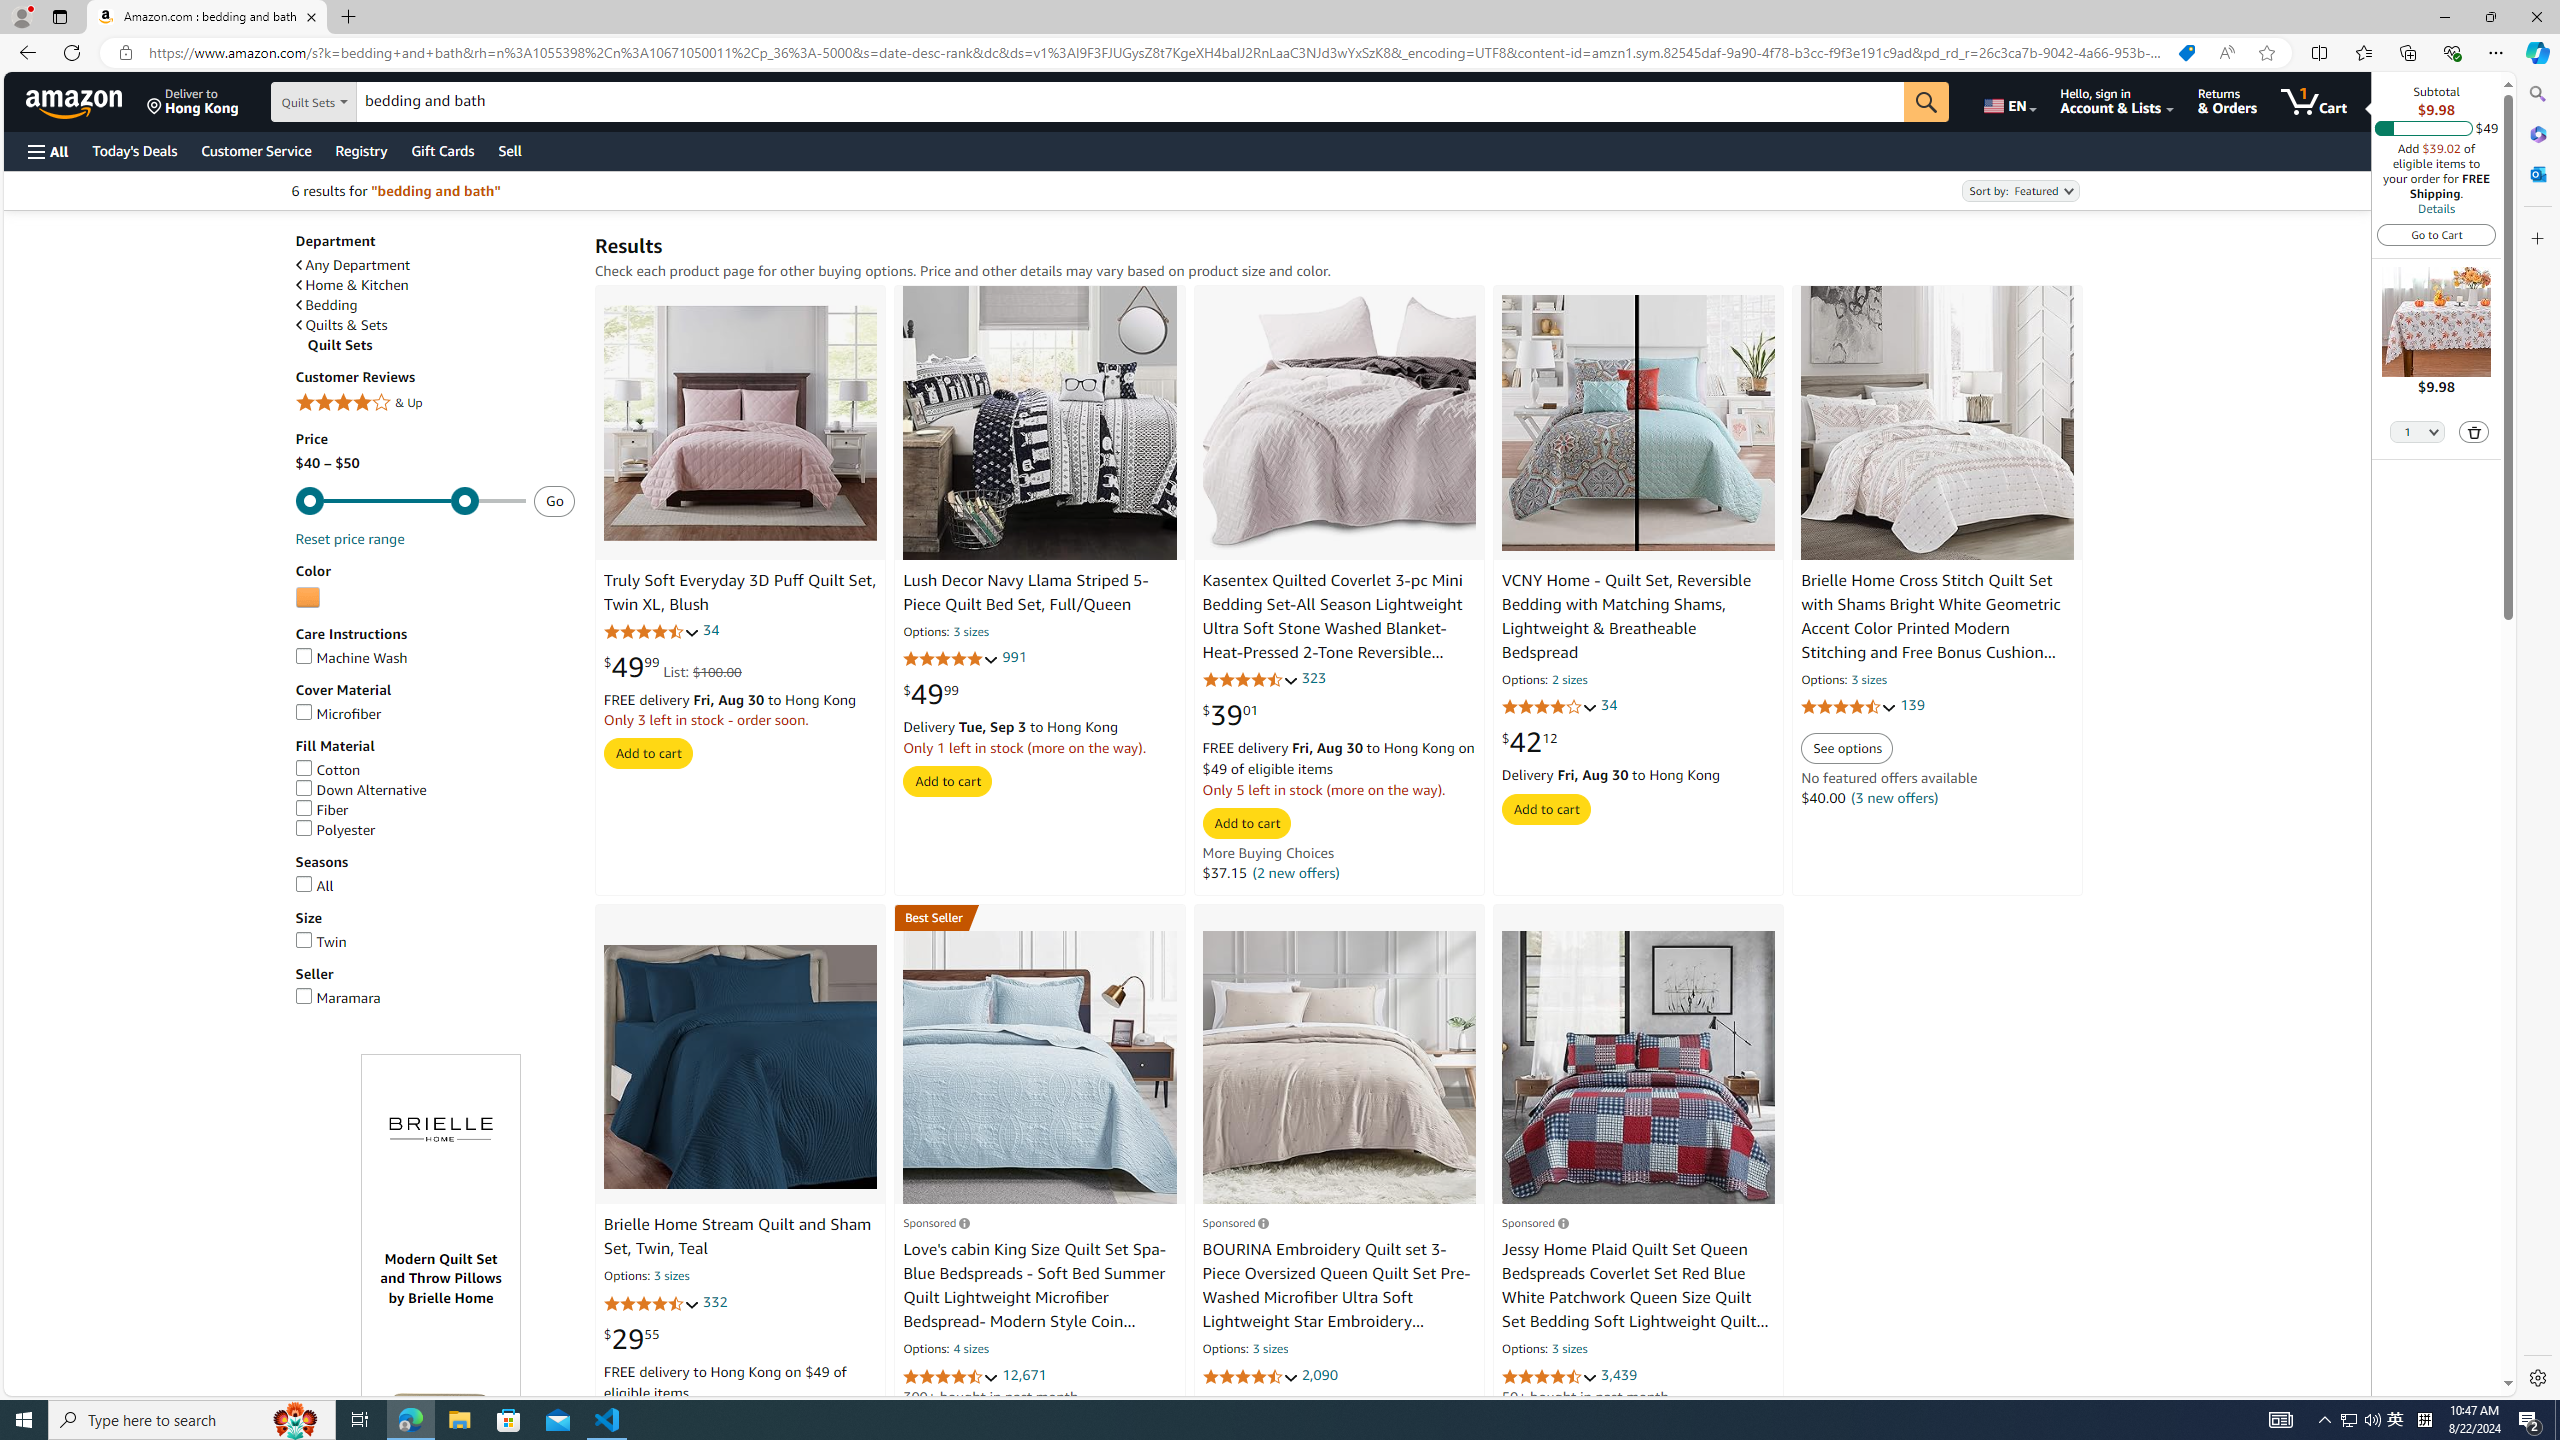 The height and width of the screenshot is (1440, 2560). Describe the element at coordinates (1548, 707) in the screenshot. I see `3.9 out of 5 stars` at that location.